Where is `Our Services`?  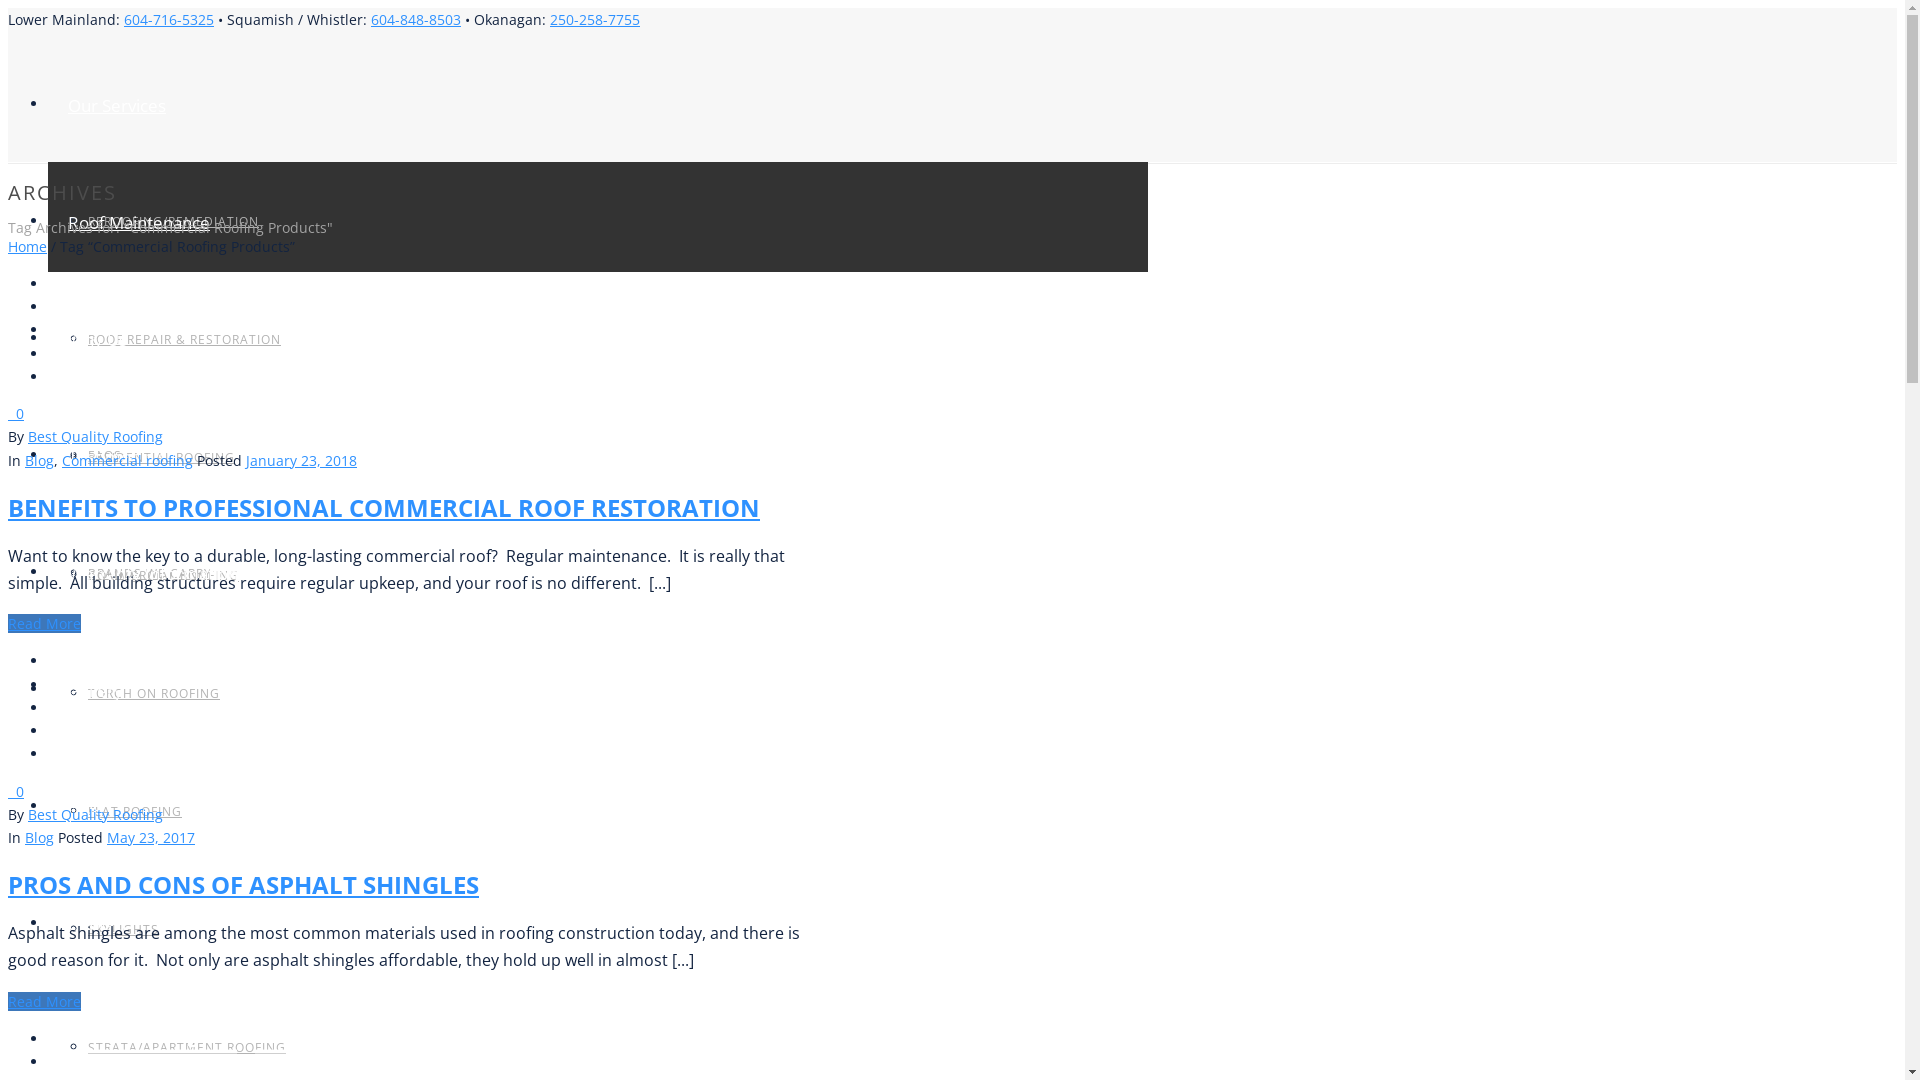 Our Services is located at coordinates (107, 106).